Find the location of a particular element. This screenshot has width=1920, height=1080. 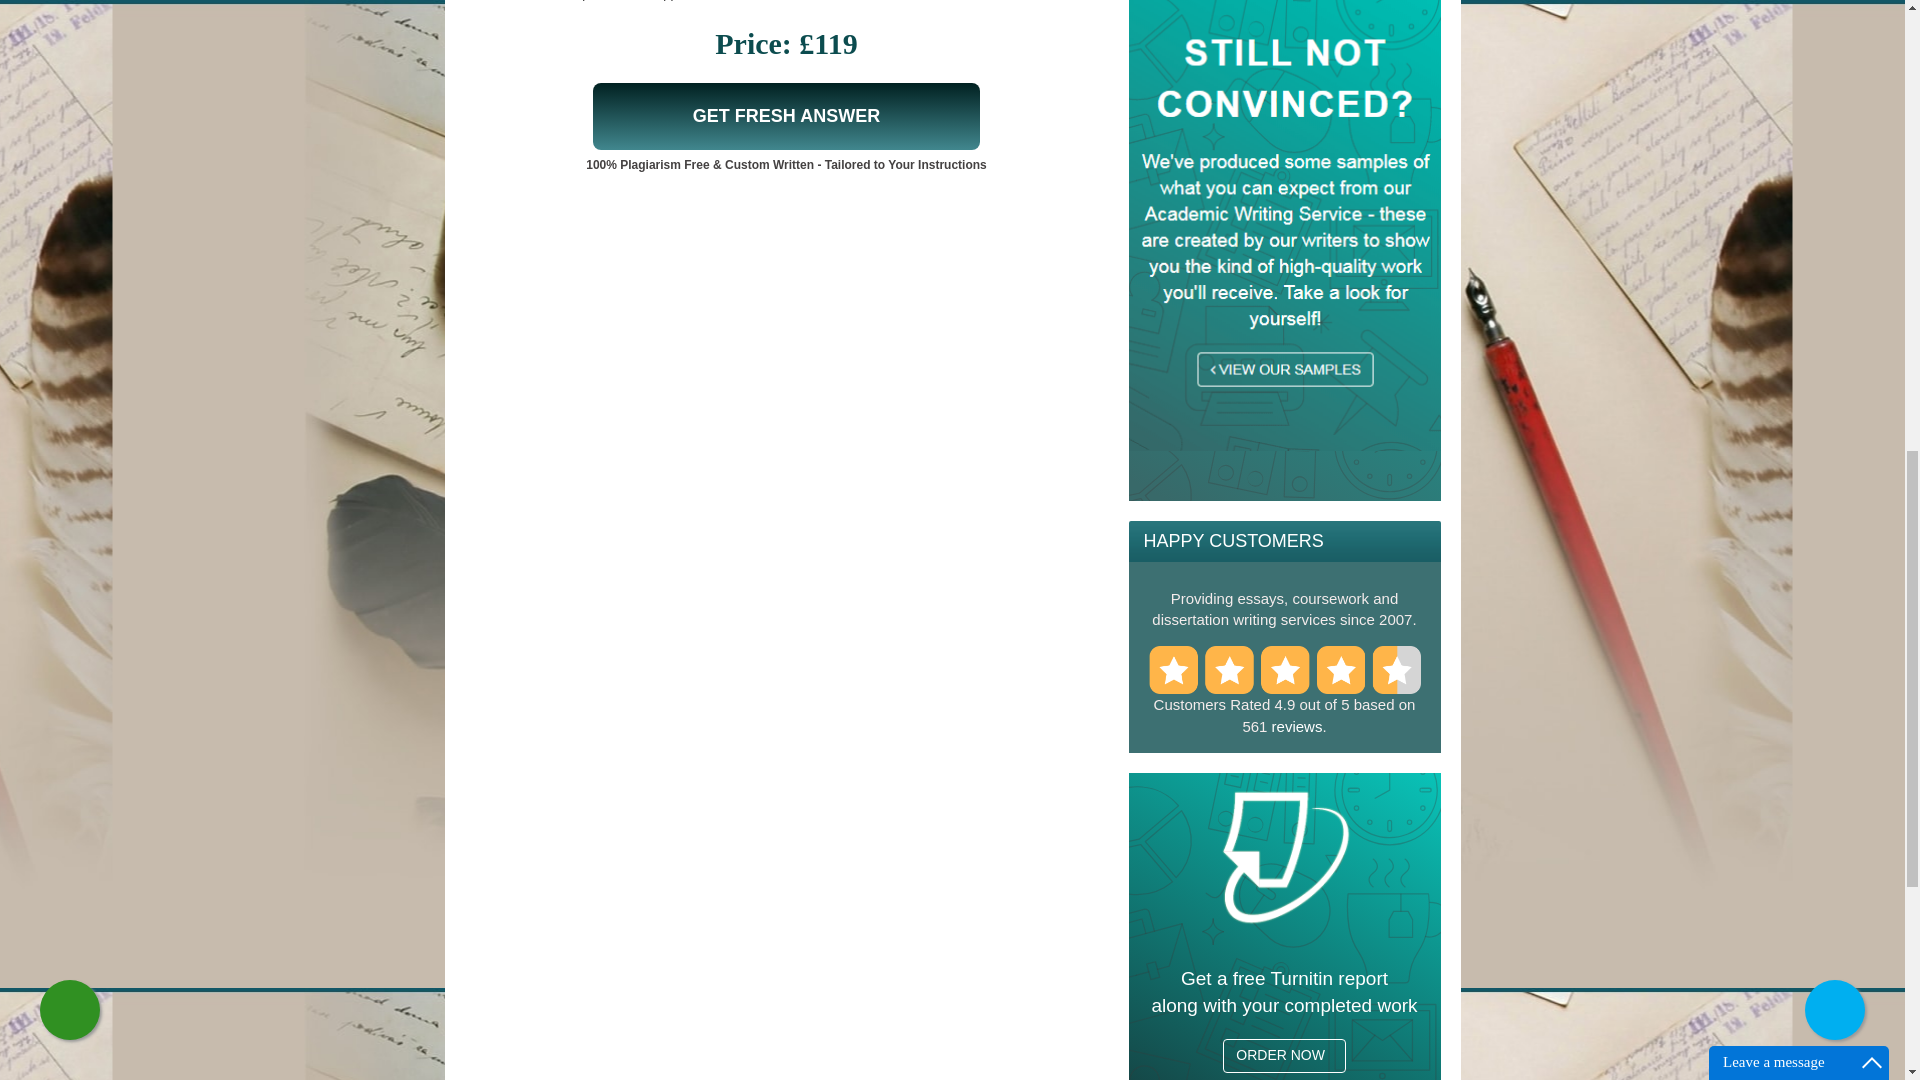

GET FRESH ANSWER is located at coordinates (786, 116).